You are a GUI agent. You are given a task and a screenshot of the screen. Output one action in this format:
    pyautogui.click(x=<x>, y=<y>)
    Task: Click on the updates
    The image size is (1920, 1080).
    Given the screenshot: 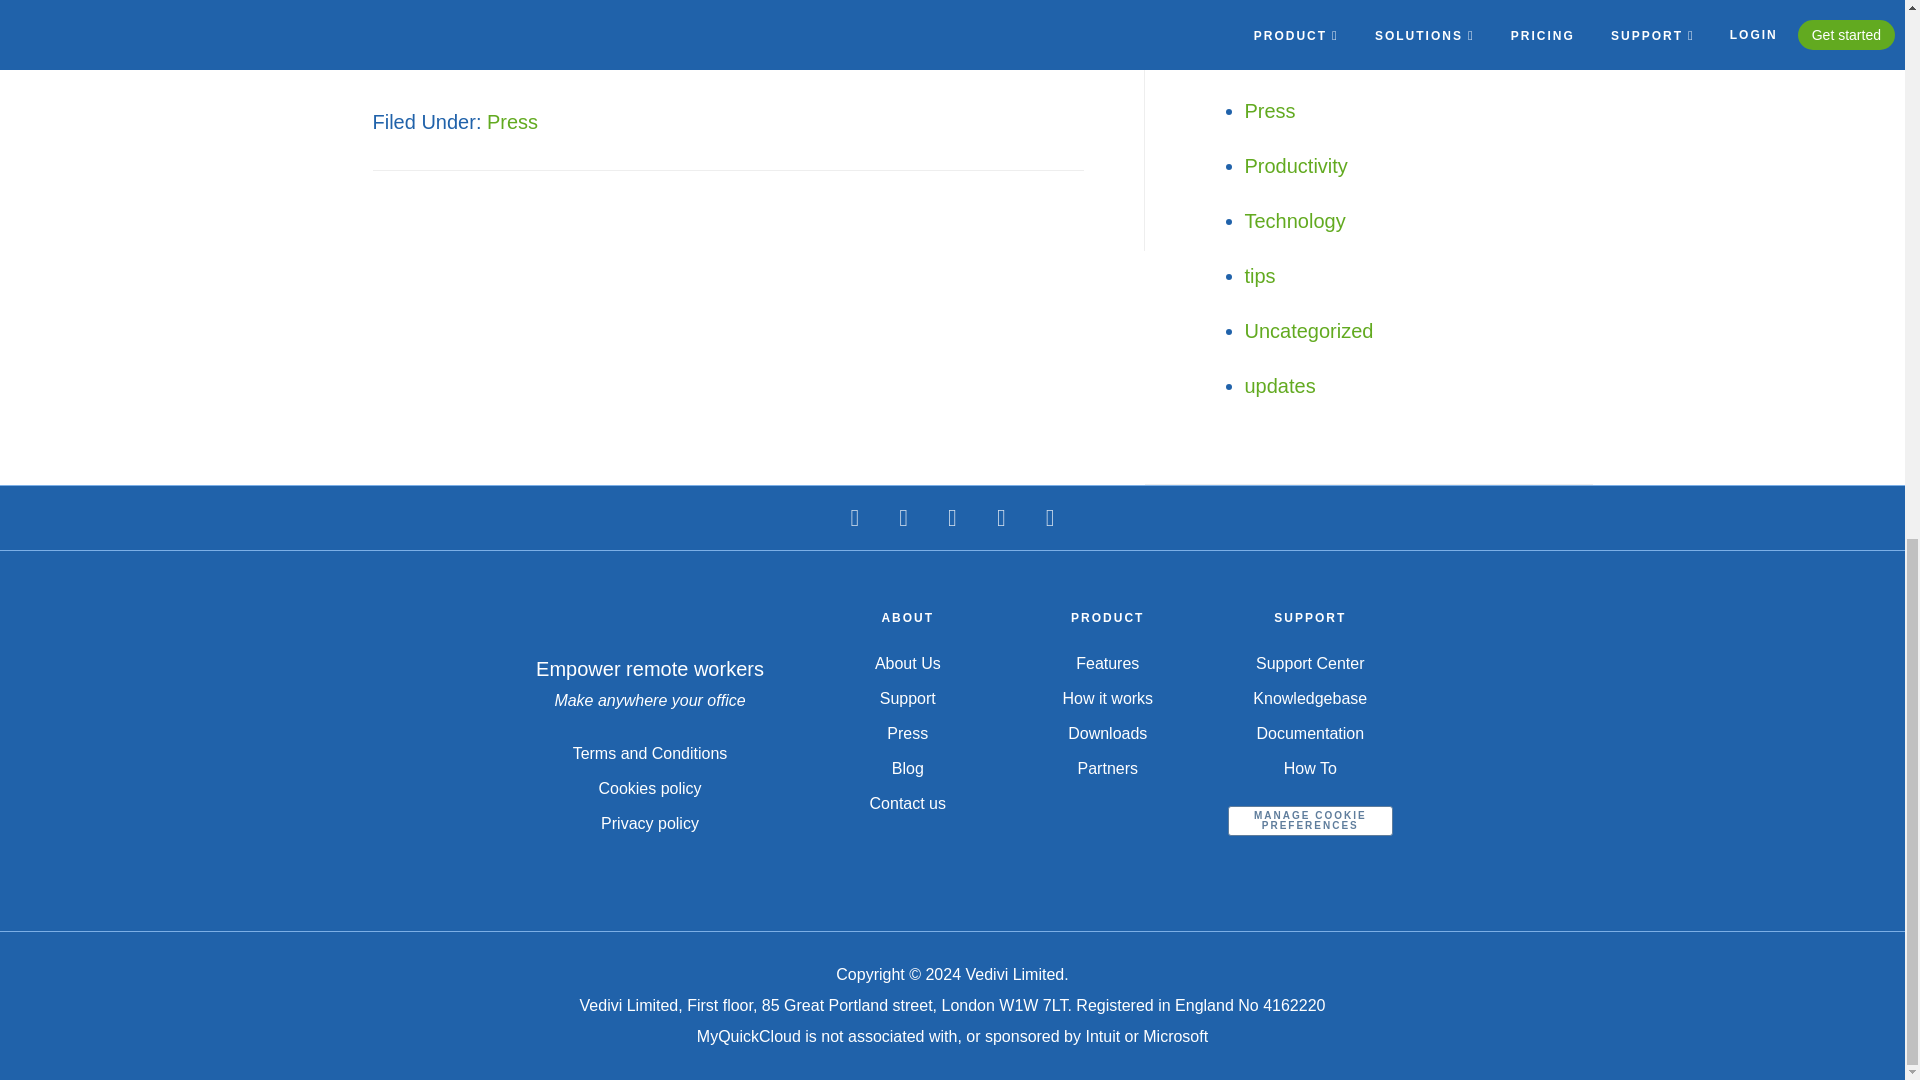 What is the action you would take?
    pyautogui.click(x=1280, y=386)
    